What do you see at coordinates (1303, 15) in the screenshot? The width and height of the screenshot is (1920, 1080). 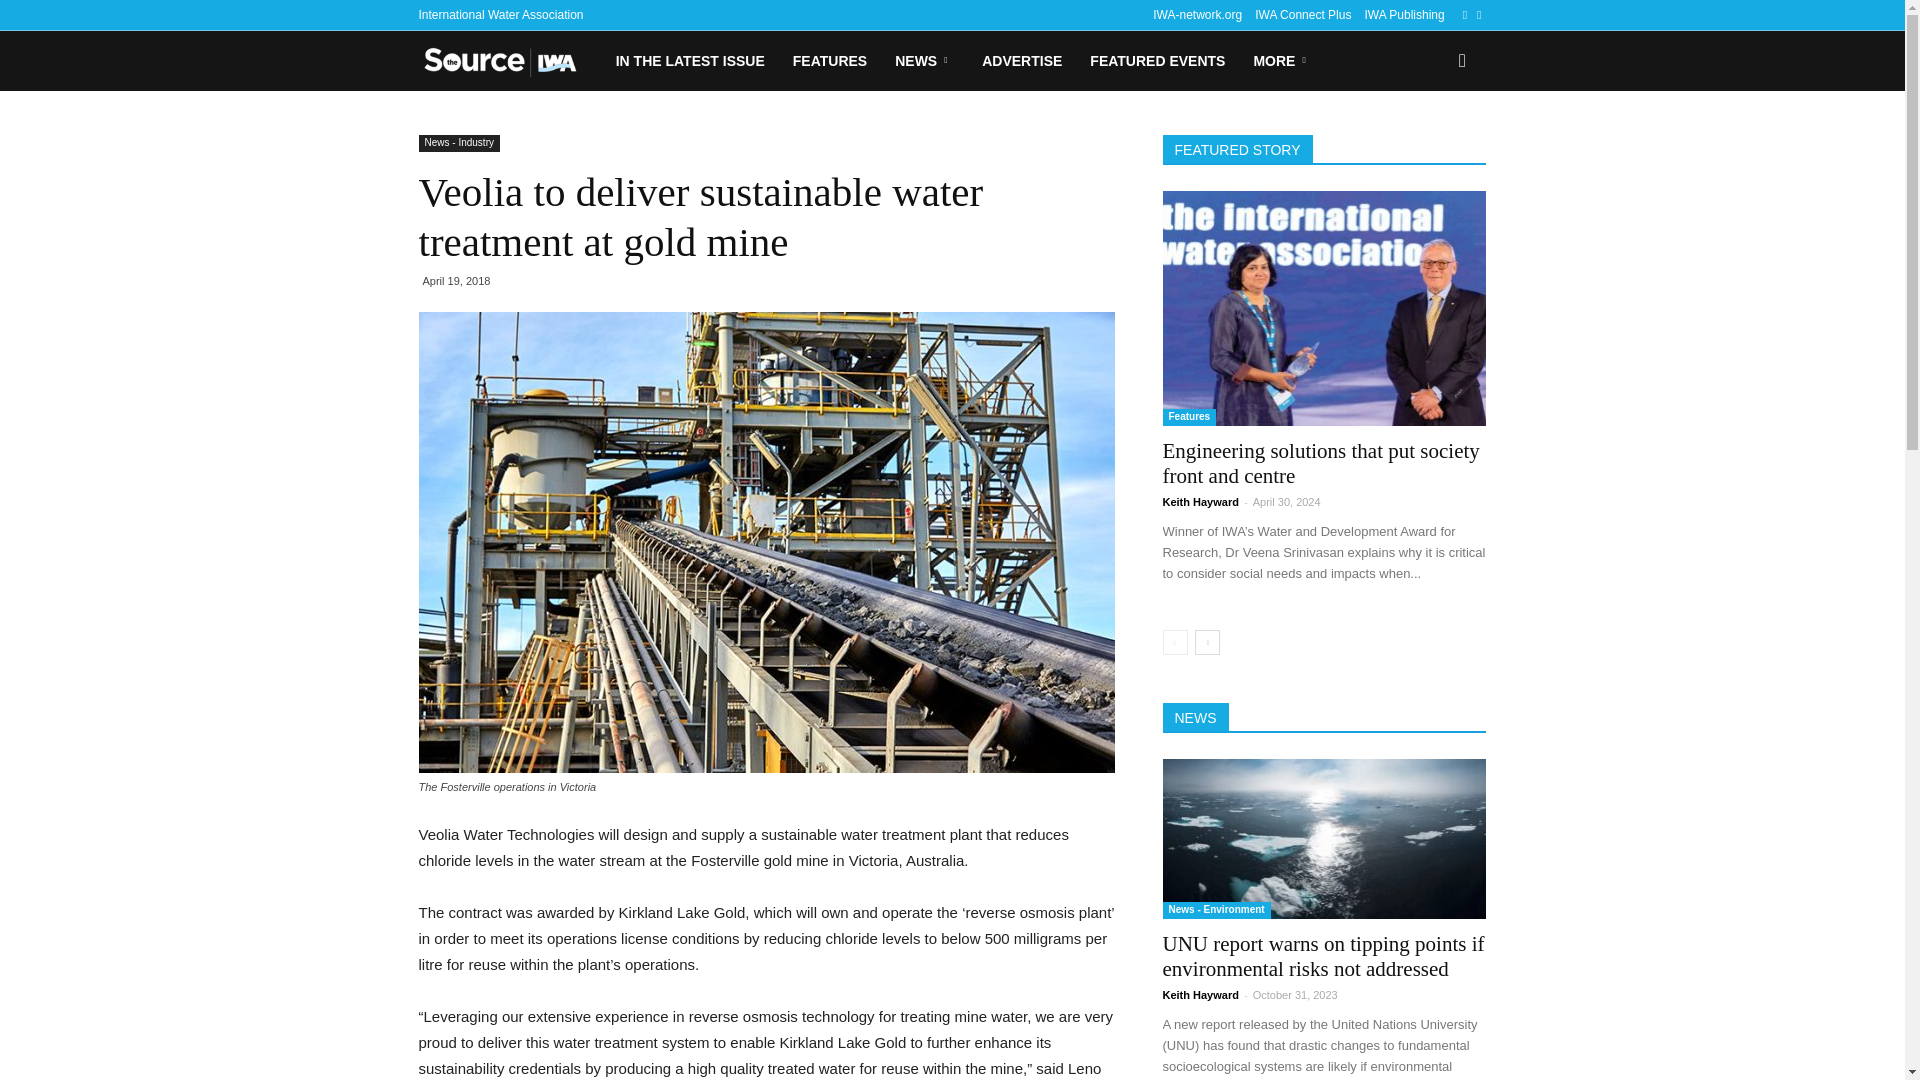 I see `IWA Connect Plus` at bounding box center [1303, 15].